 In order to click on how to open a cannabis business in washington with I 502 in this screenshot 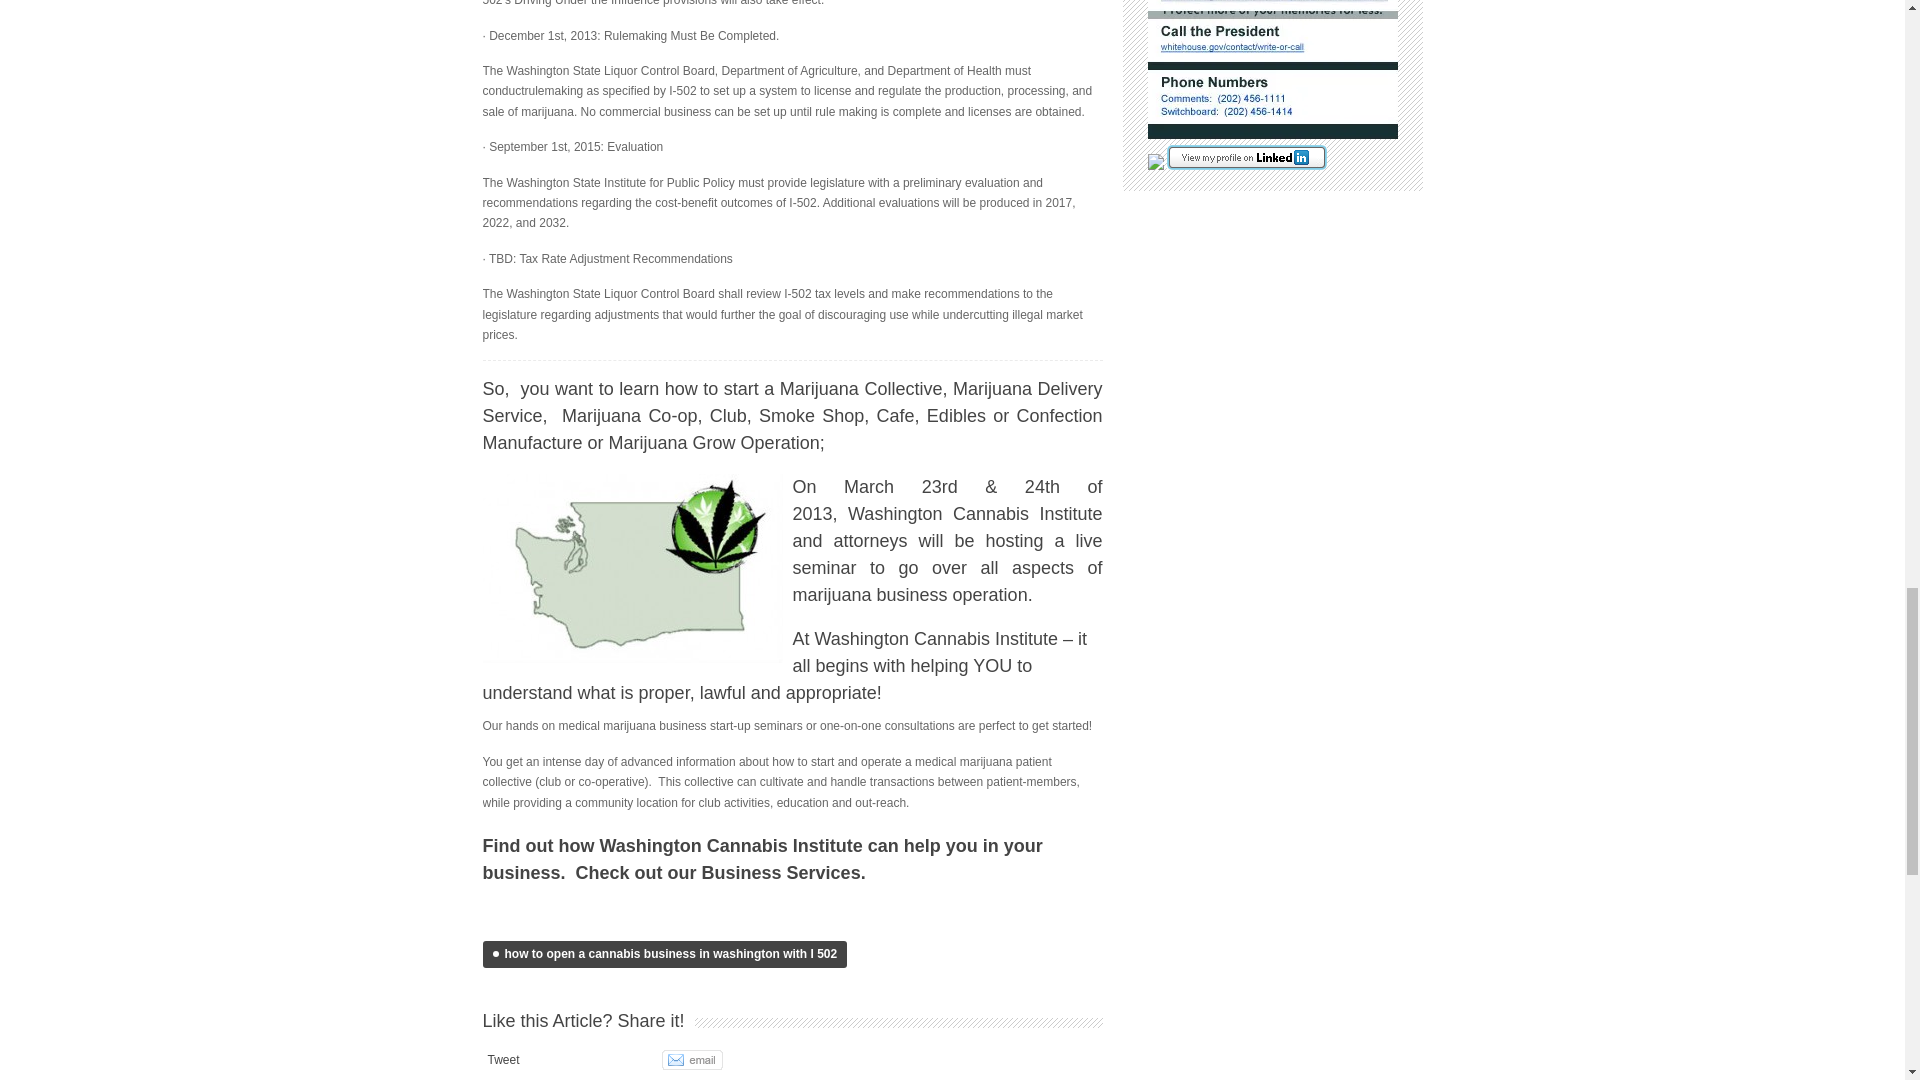, I will do `click(664, 953)`.